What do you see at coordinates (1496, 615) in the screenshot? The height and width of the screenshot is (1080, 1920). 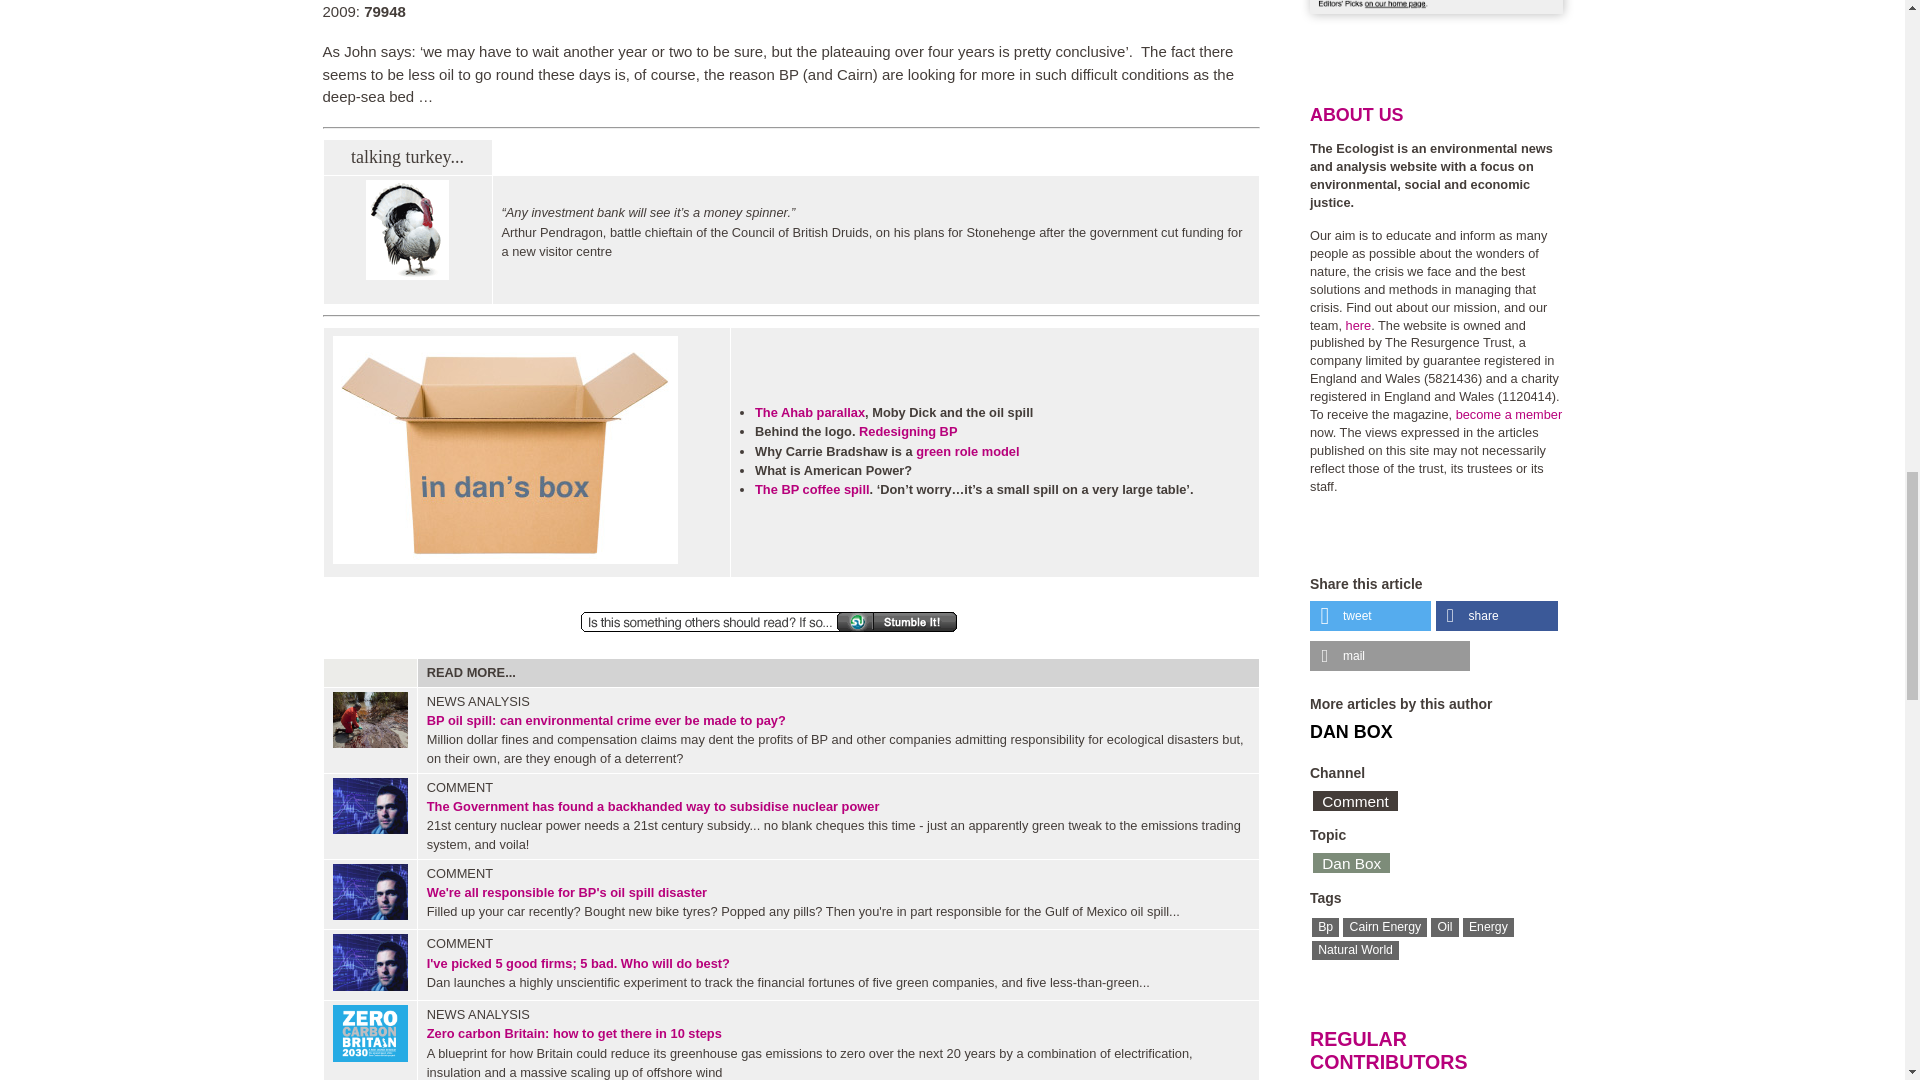 I see `Share on Facebook` at bounding box center [1496, 615].